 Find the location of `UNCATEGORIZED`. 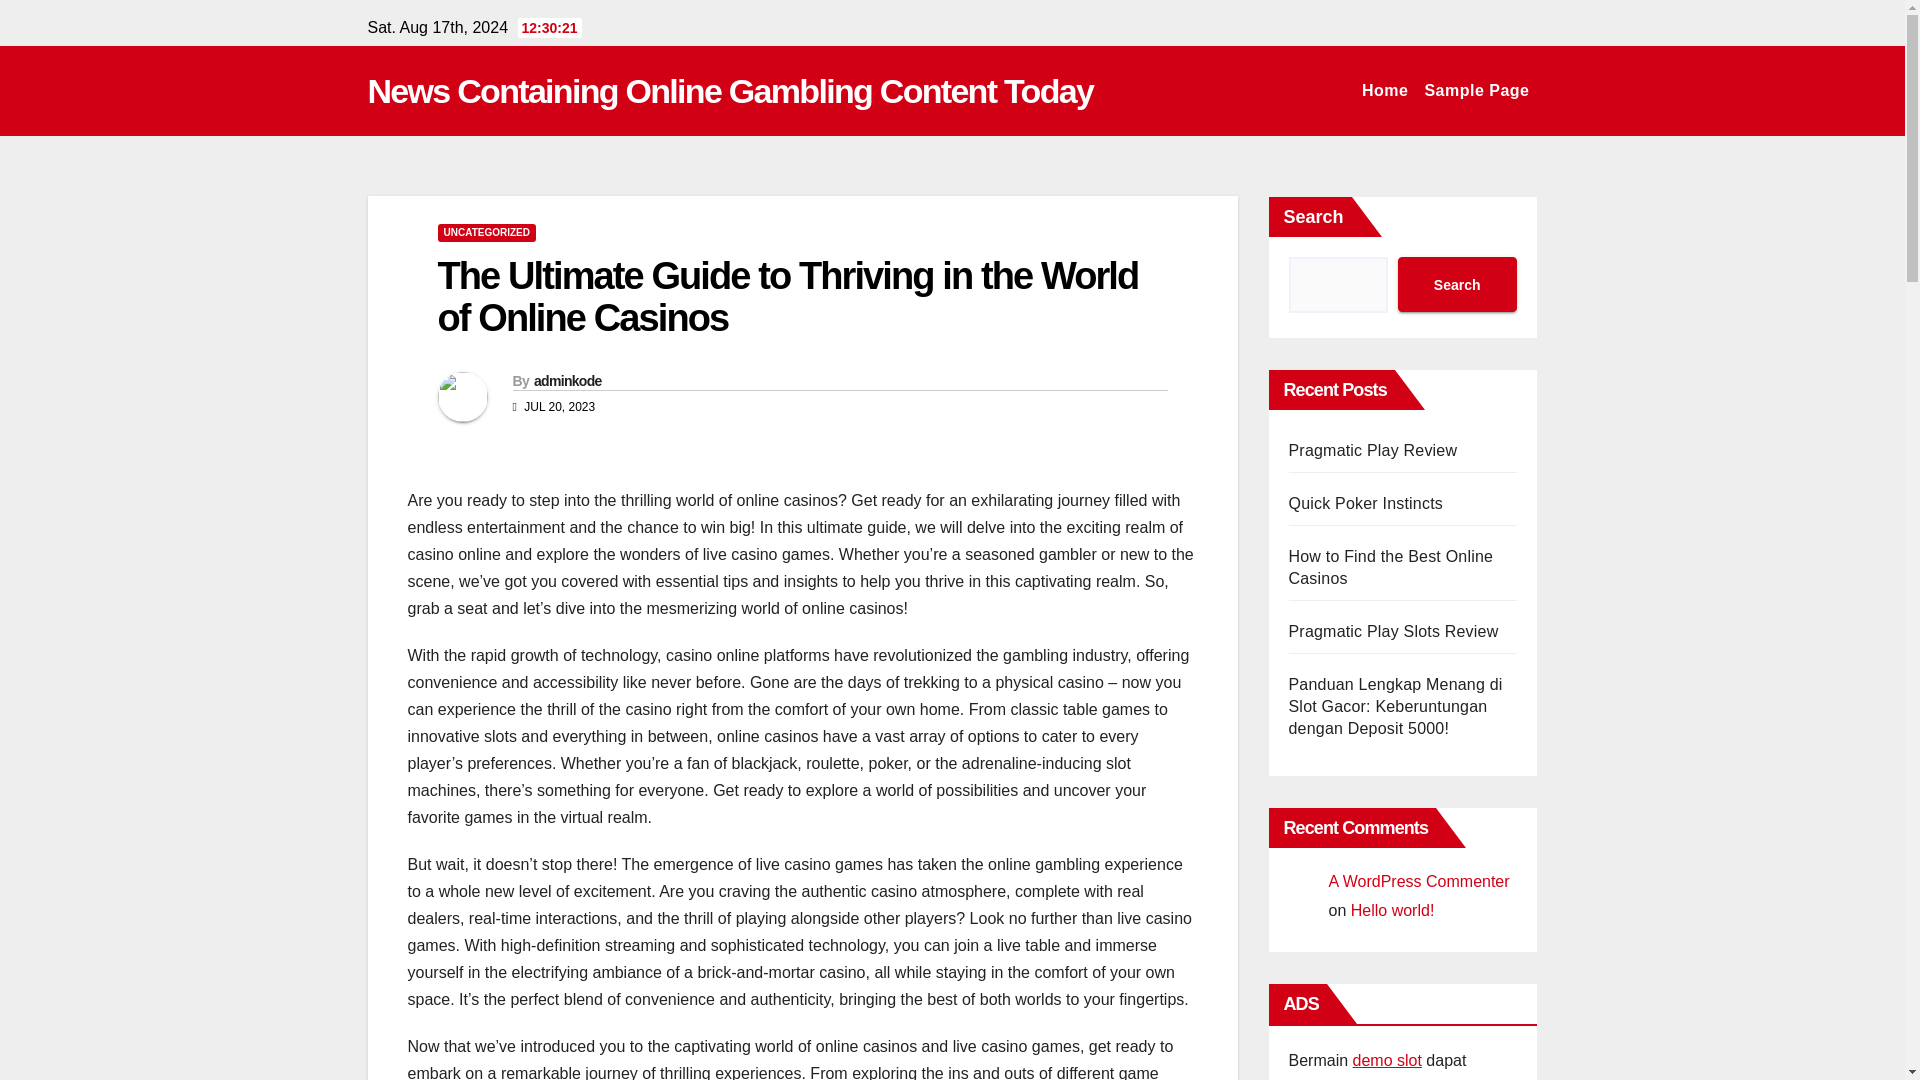

UNCATEGORIZED is located at coordinates (486, 232).